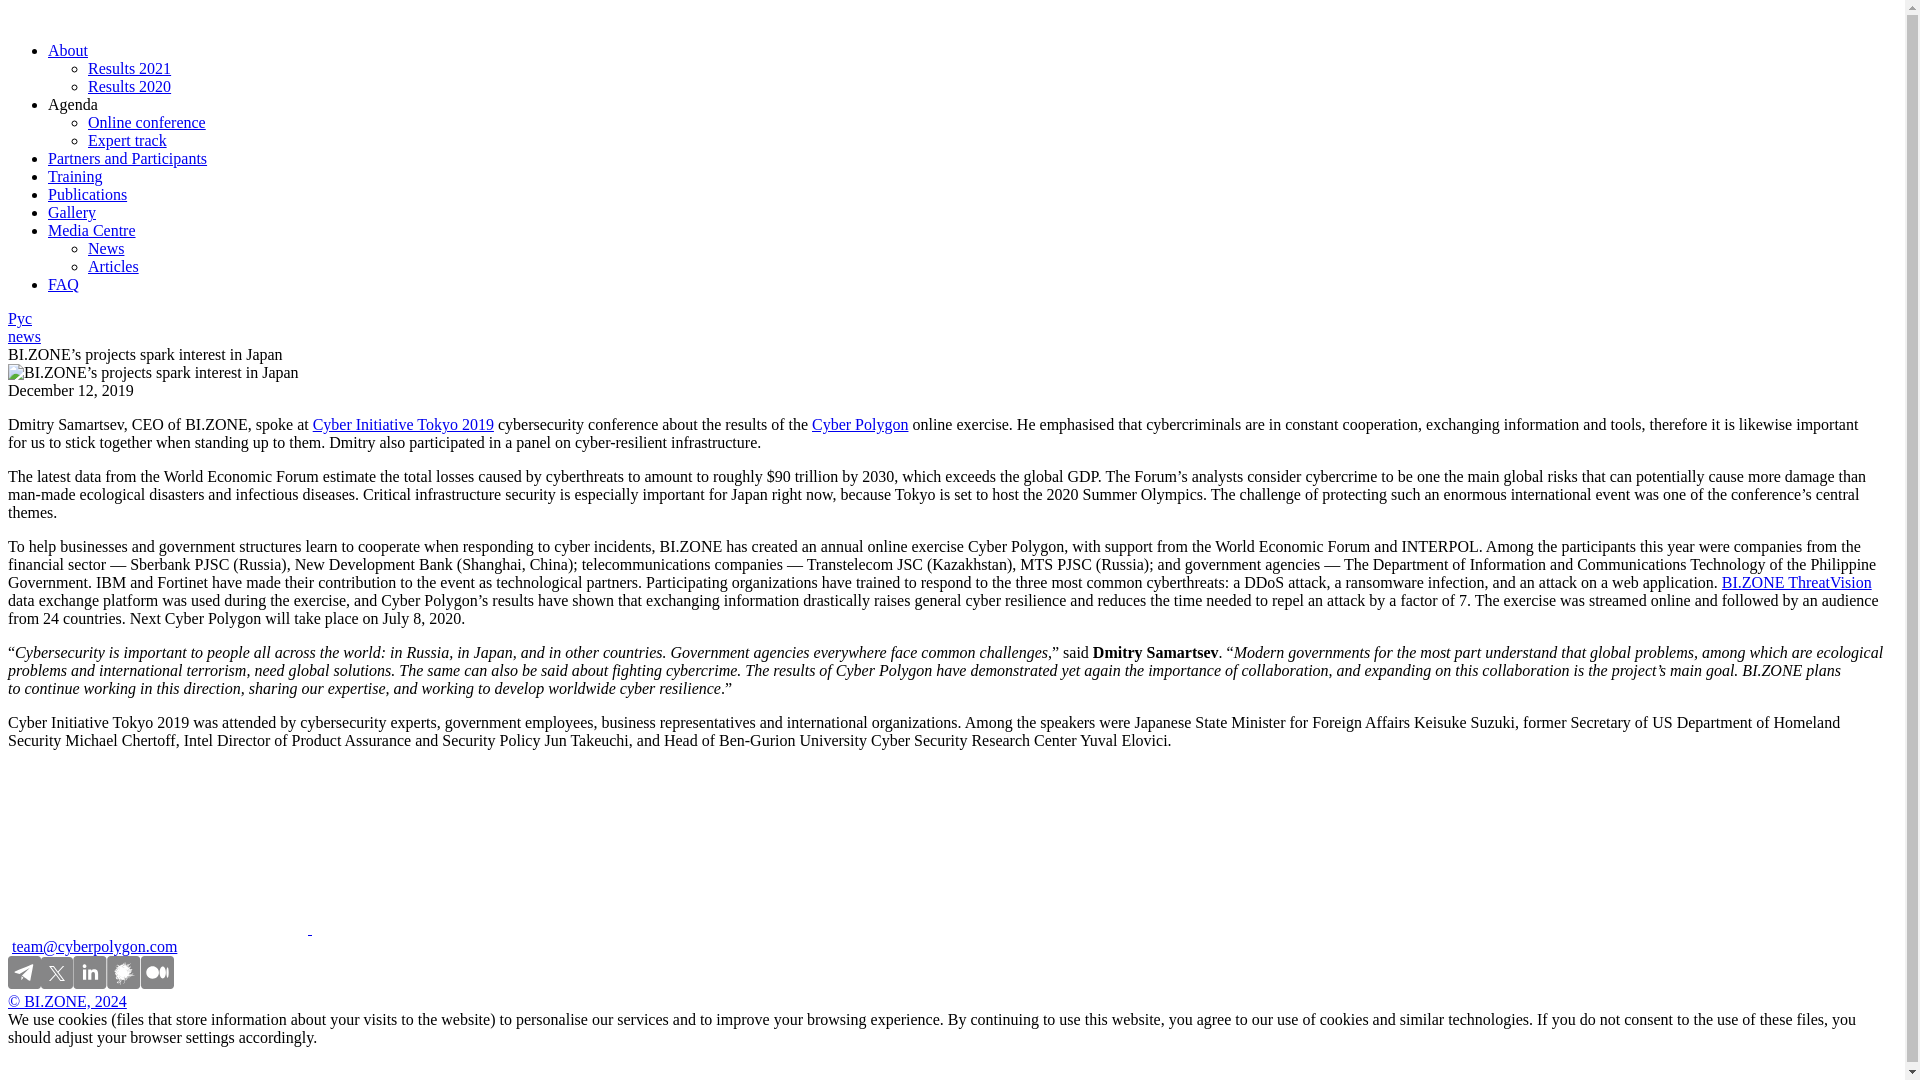  I want to click on Cyber Polygon, so click(860, 424).